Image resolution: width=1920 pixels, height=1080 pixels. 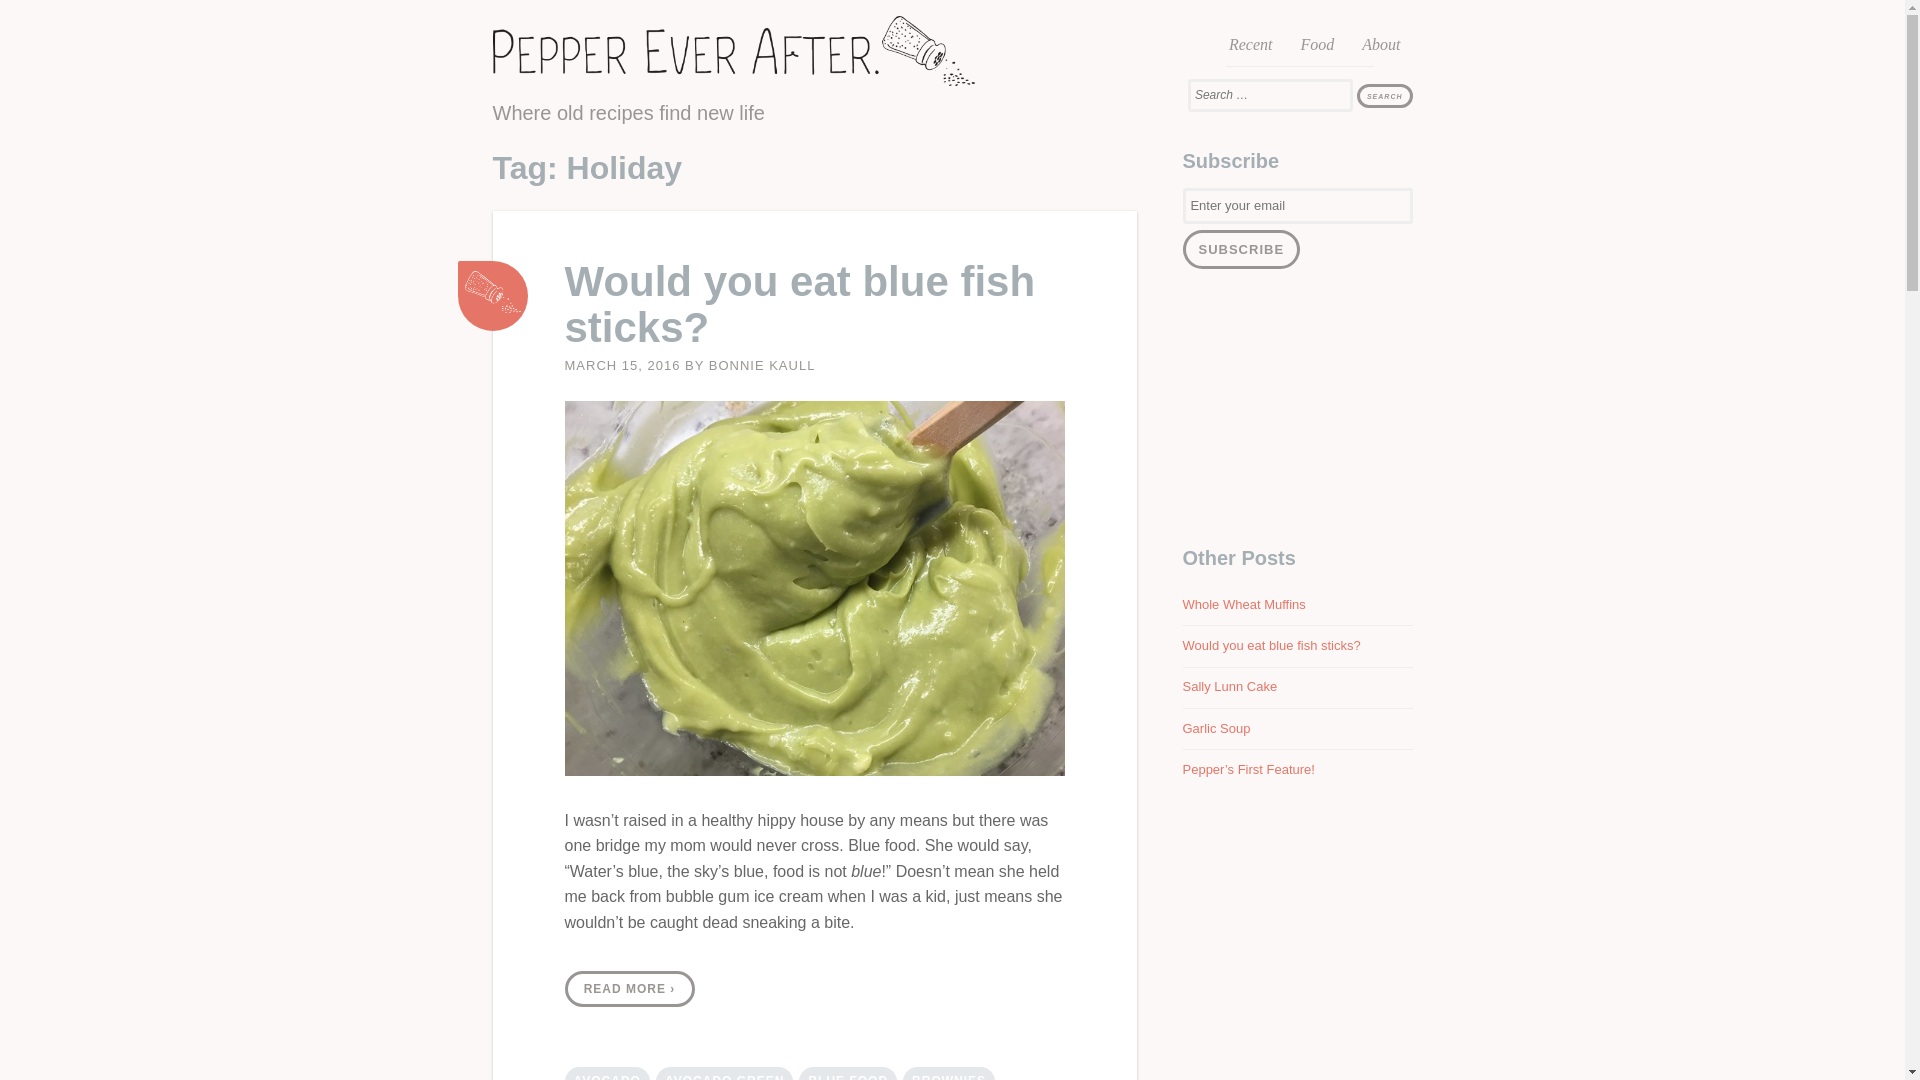 What do you see at coordinates (1316, 48) in the screenshot?
I see `Food` at bounding box center [1316, 48].